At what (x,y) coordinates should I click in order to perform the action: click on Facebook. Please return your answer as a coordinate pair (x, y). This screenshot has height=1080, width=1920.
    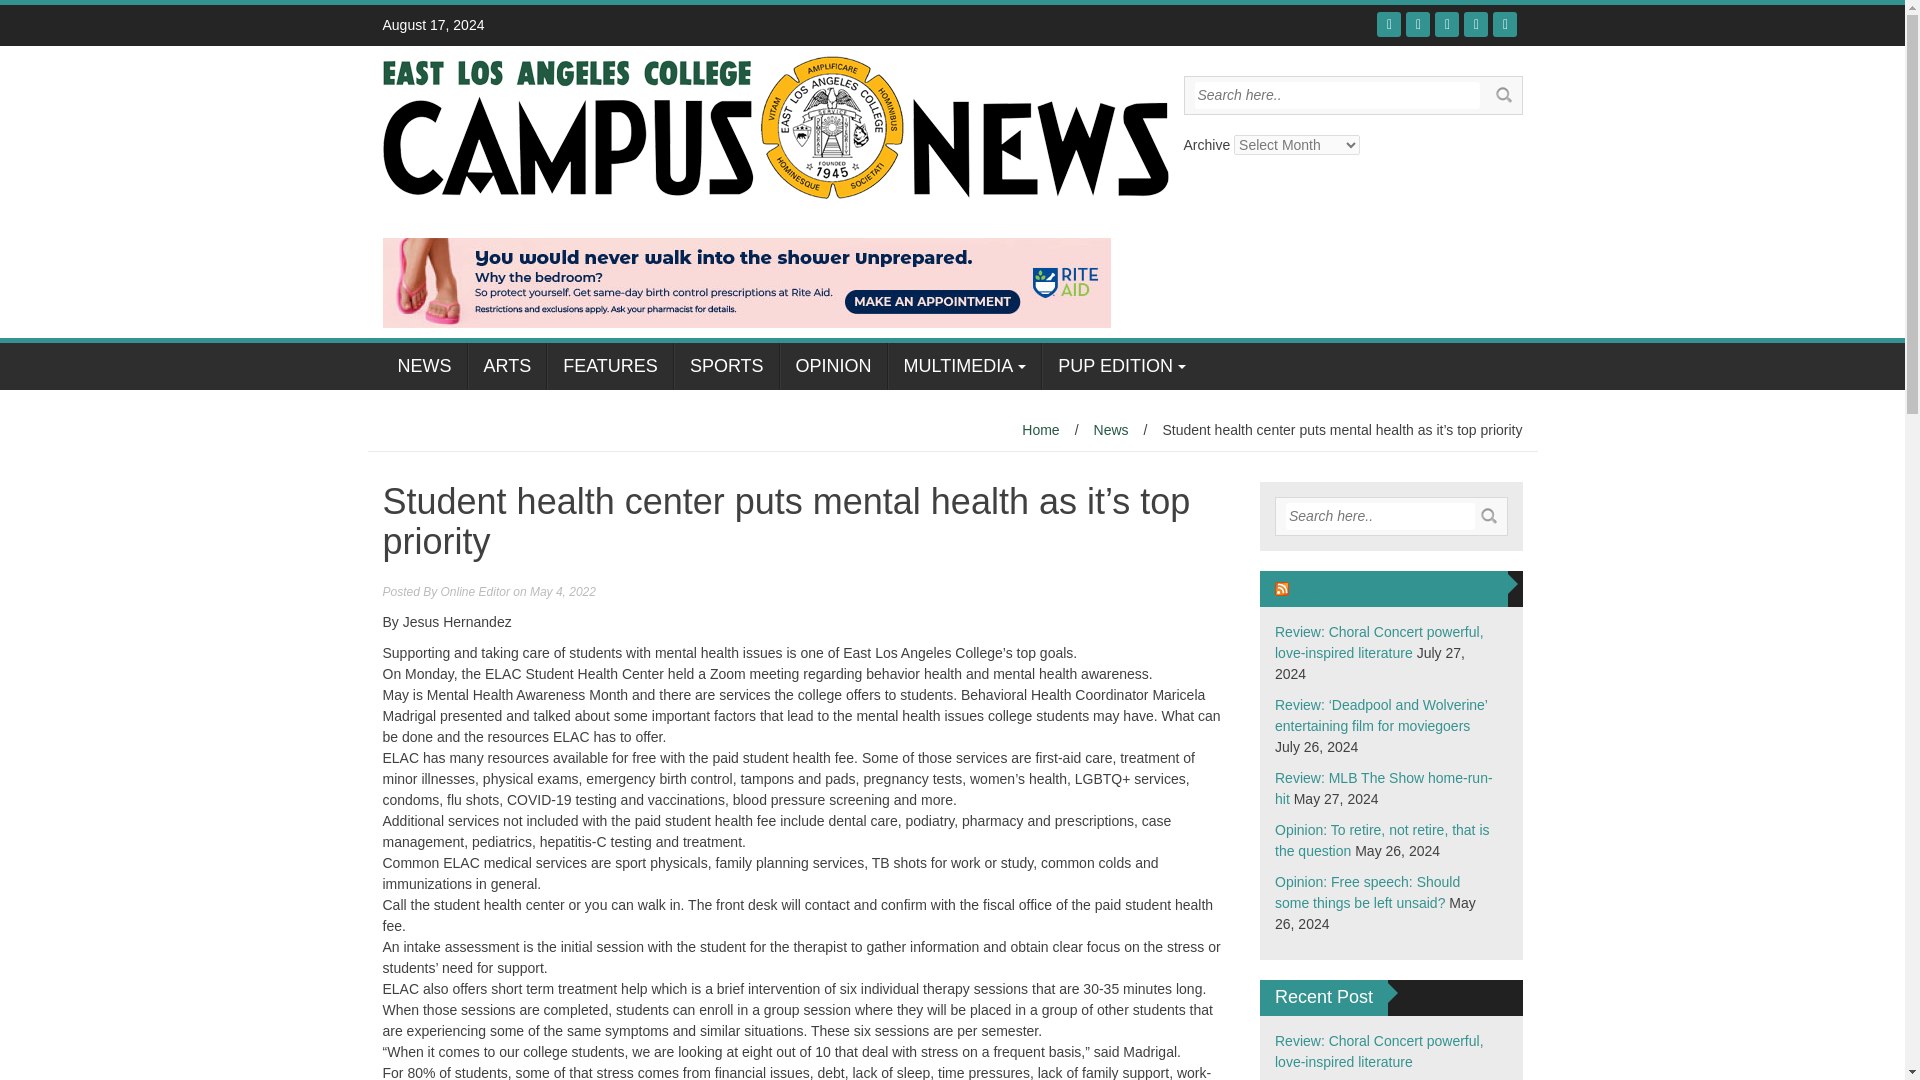
    Looking at the image, I should click on (1388, 24).